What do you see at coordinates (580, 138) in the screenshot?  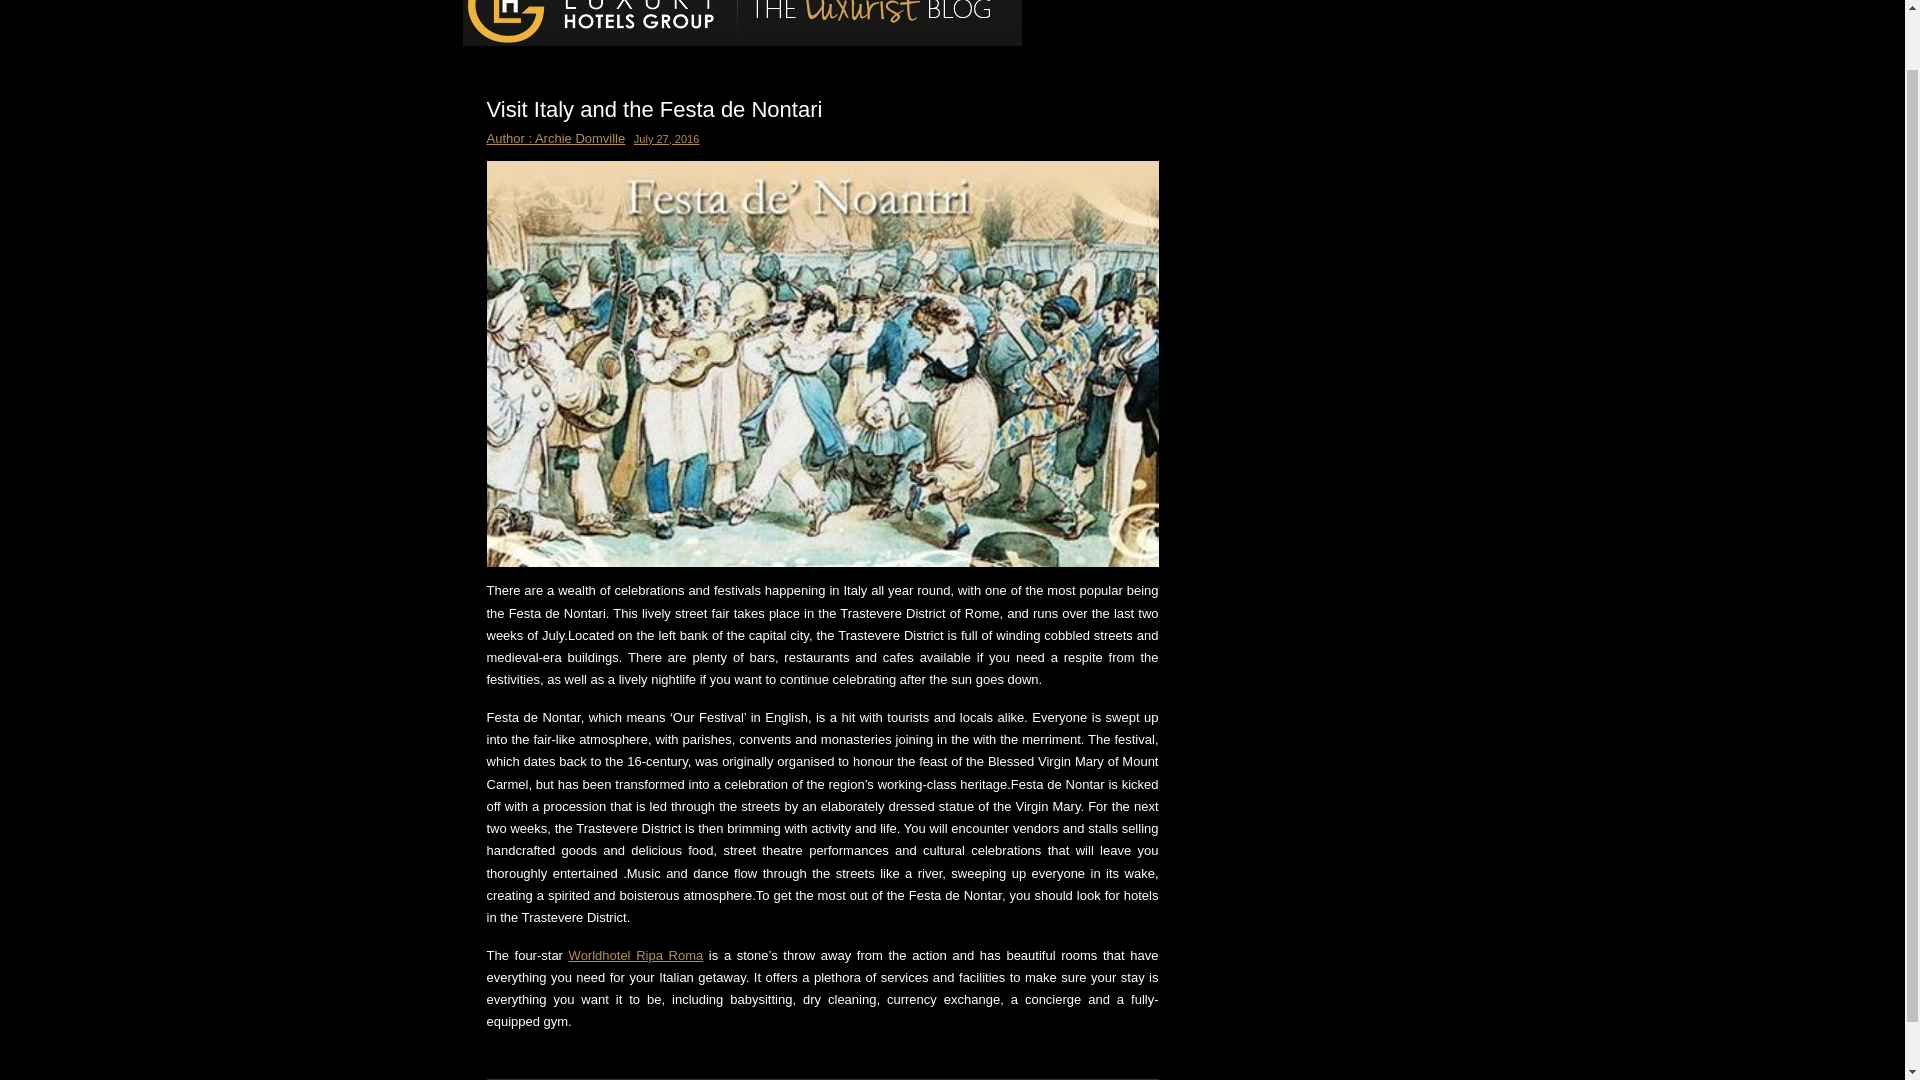 I see `Archie Domville` at bounding box center [580, 138].